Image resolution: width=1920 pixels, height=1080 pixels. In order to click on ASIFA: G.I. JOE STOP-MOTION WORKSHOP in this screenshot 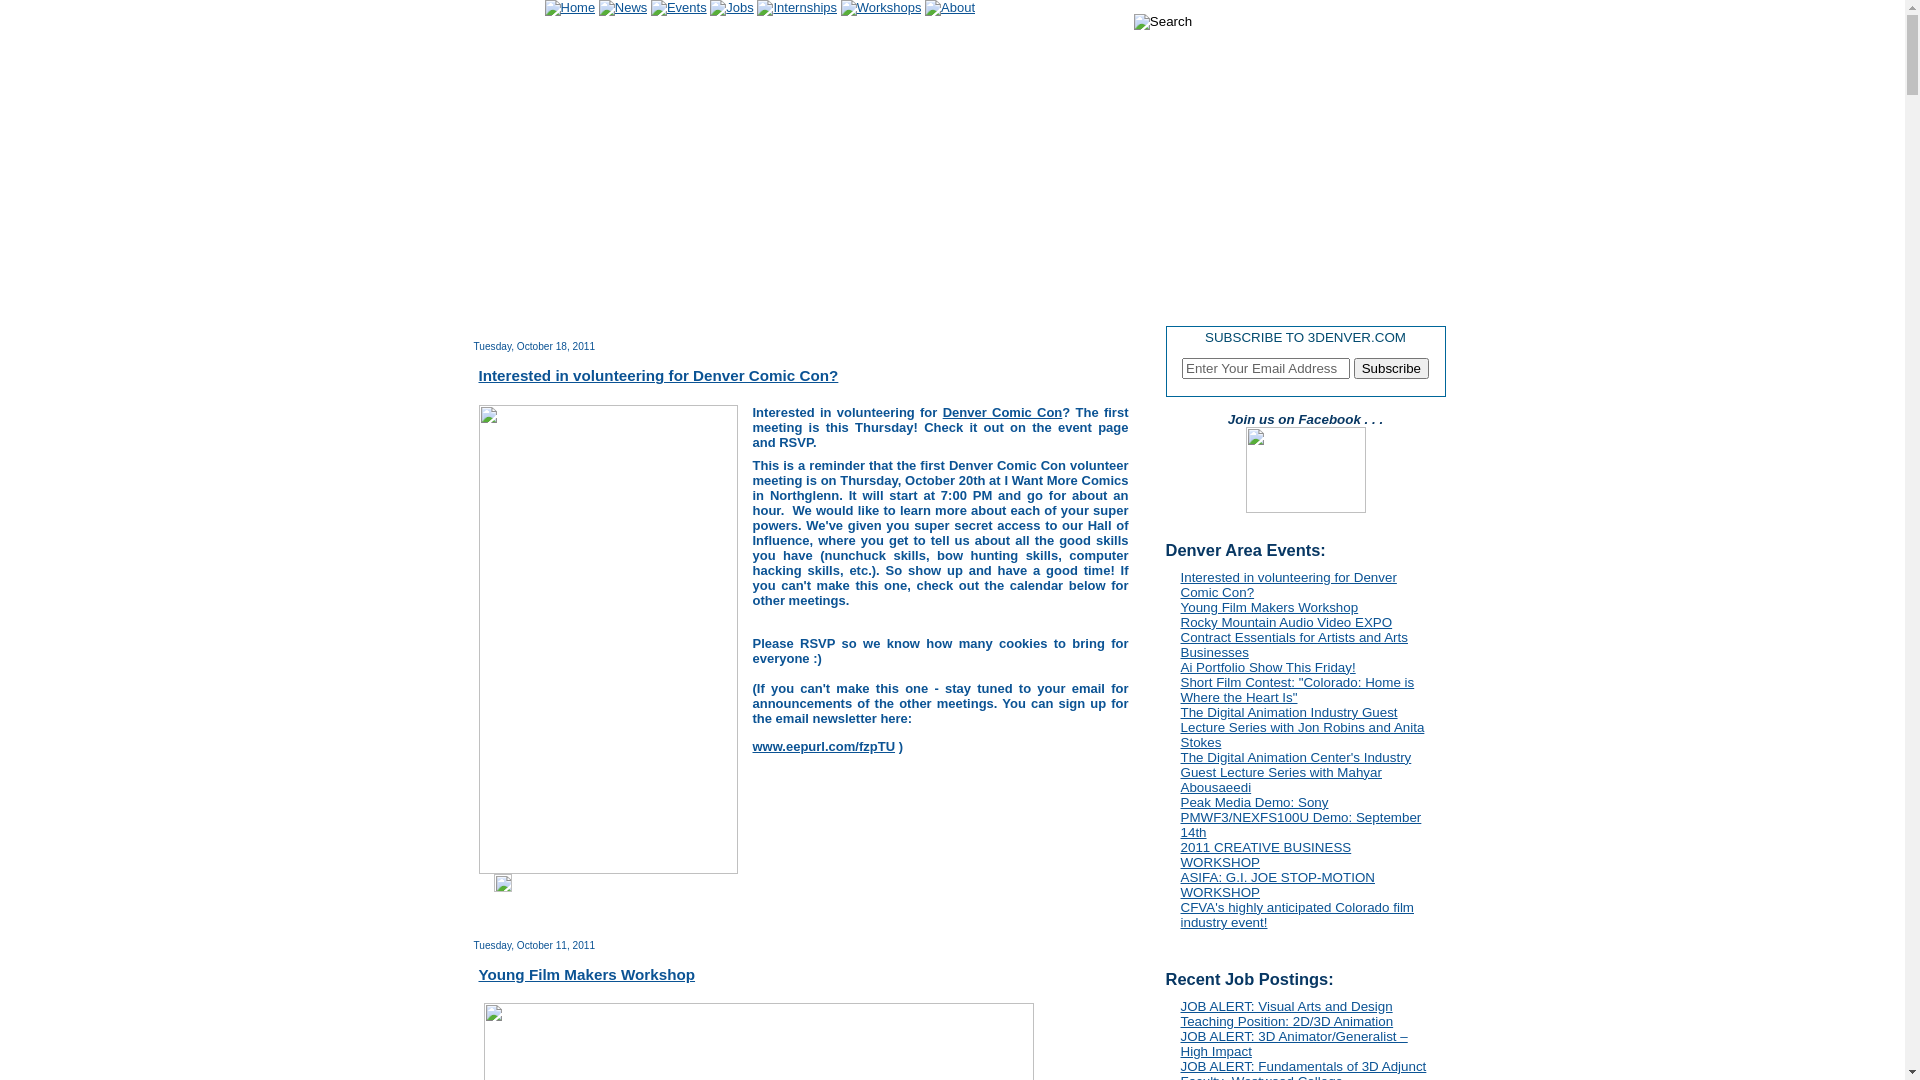, I will do `click(1277, 885)`.